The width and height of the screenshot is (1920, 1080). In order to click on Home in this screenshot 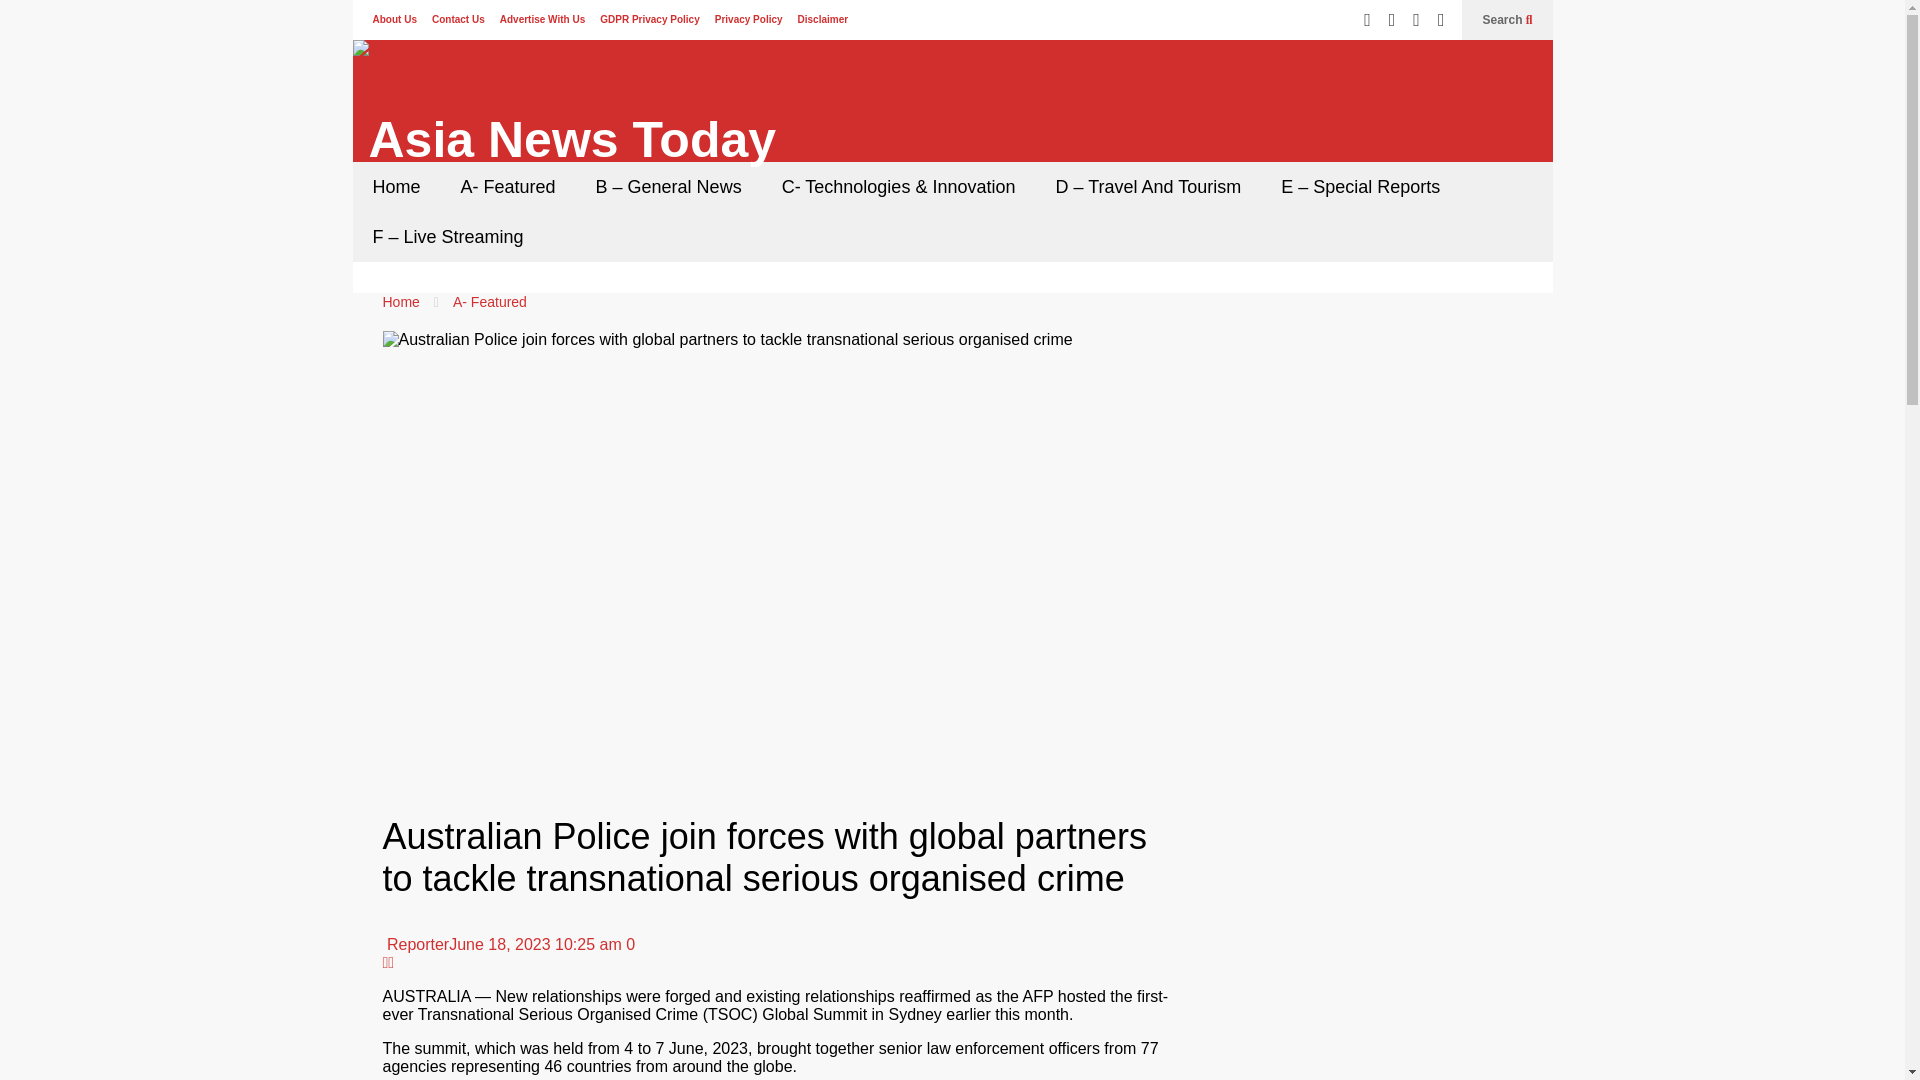, I will do `click(395, 186)`.